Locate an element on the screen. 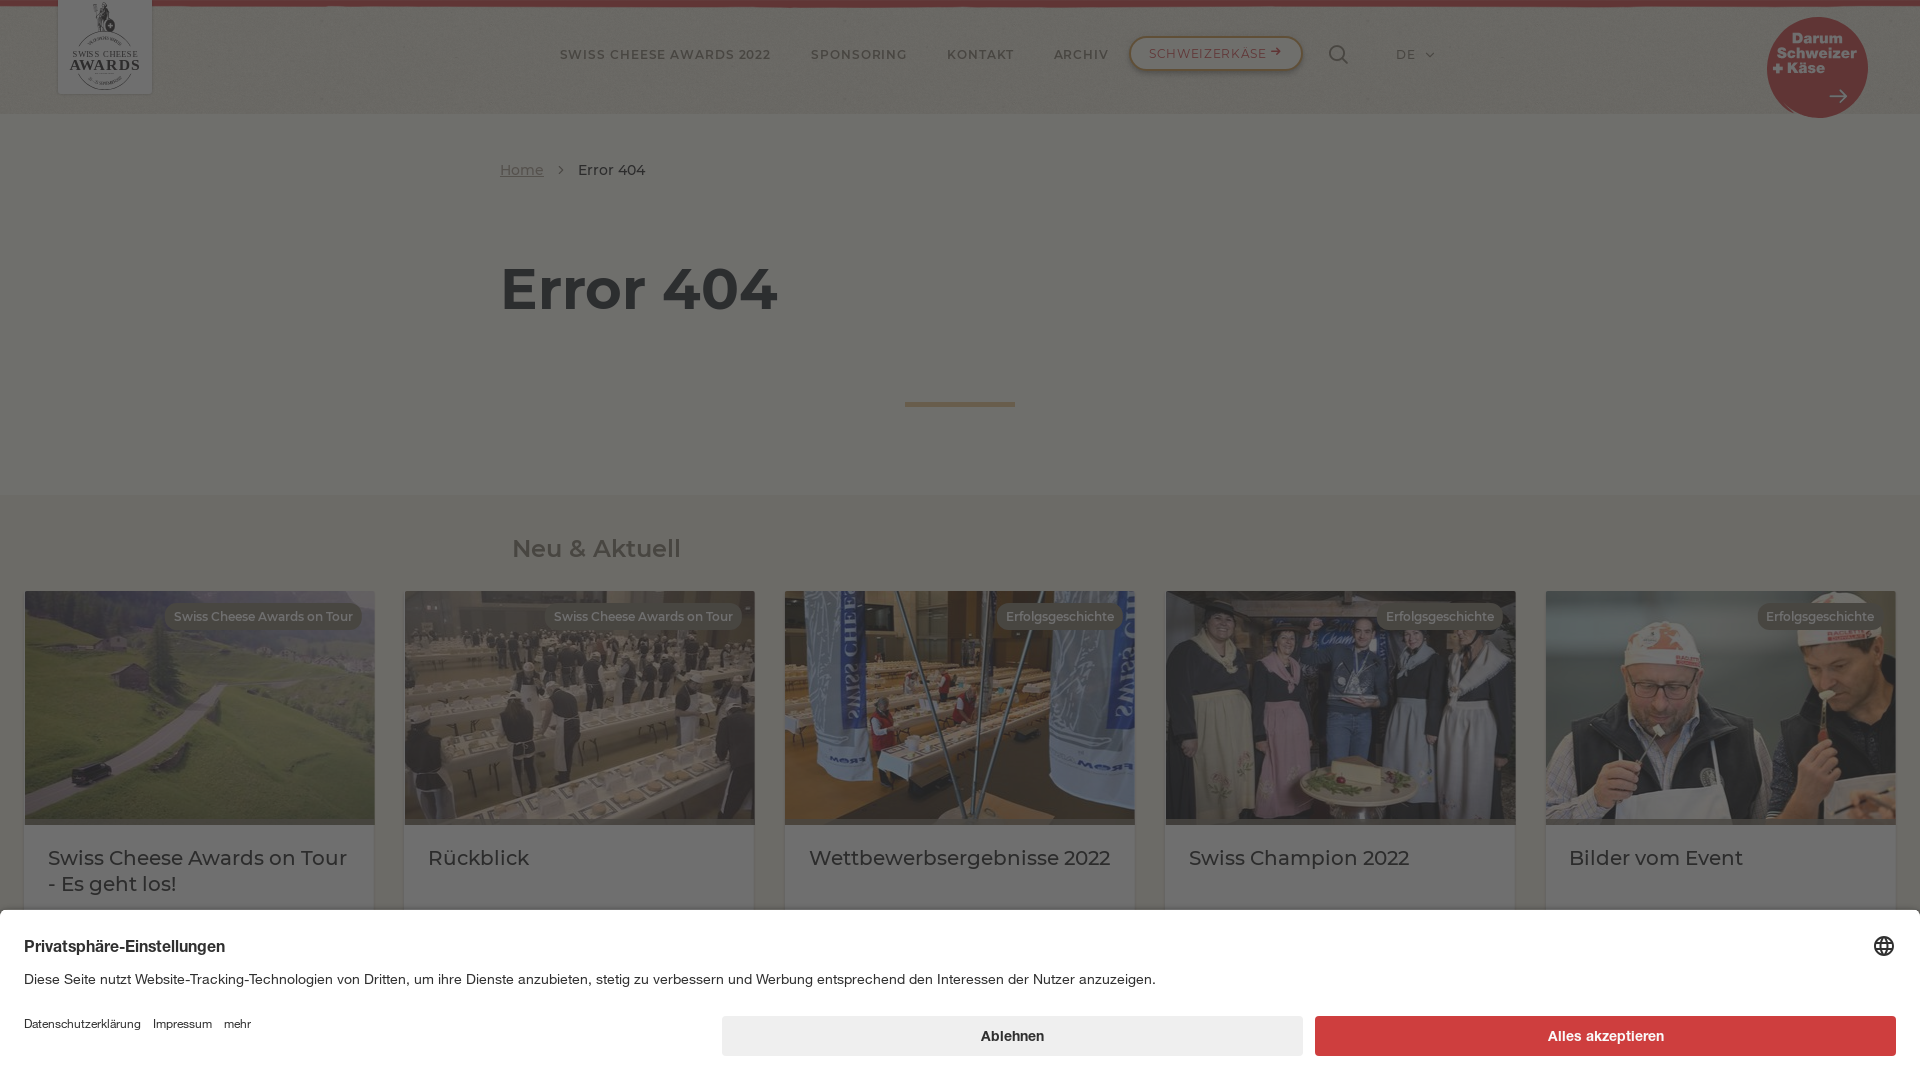 Image resolution: width=1920 pixels, height=1080 pixels. Erfolgsgeschichte
Swiss Champion 2022 is located at coordinates (1341, 778).